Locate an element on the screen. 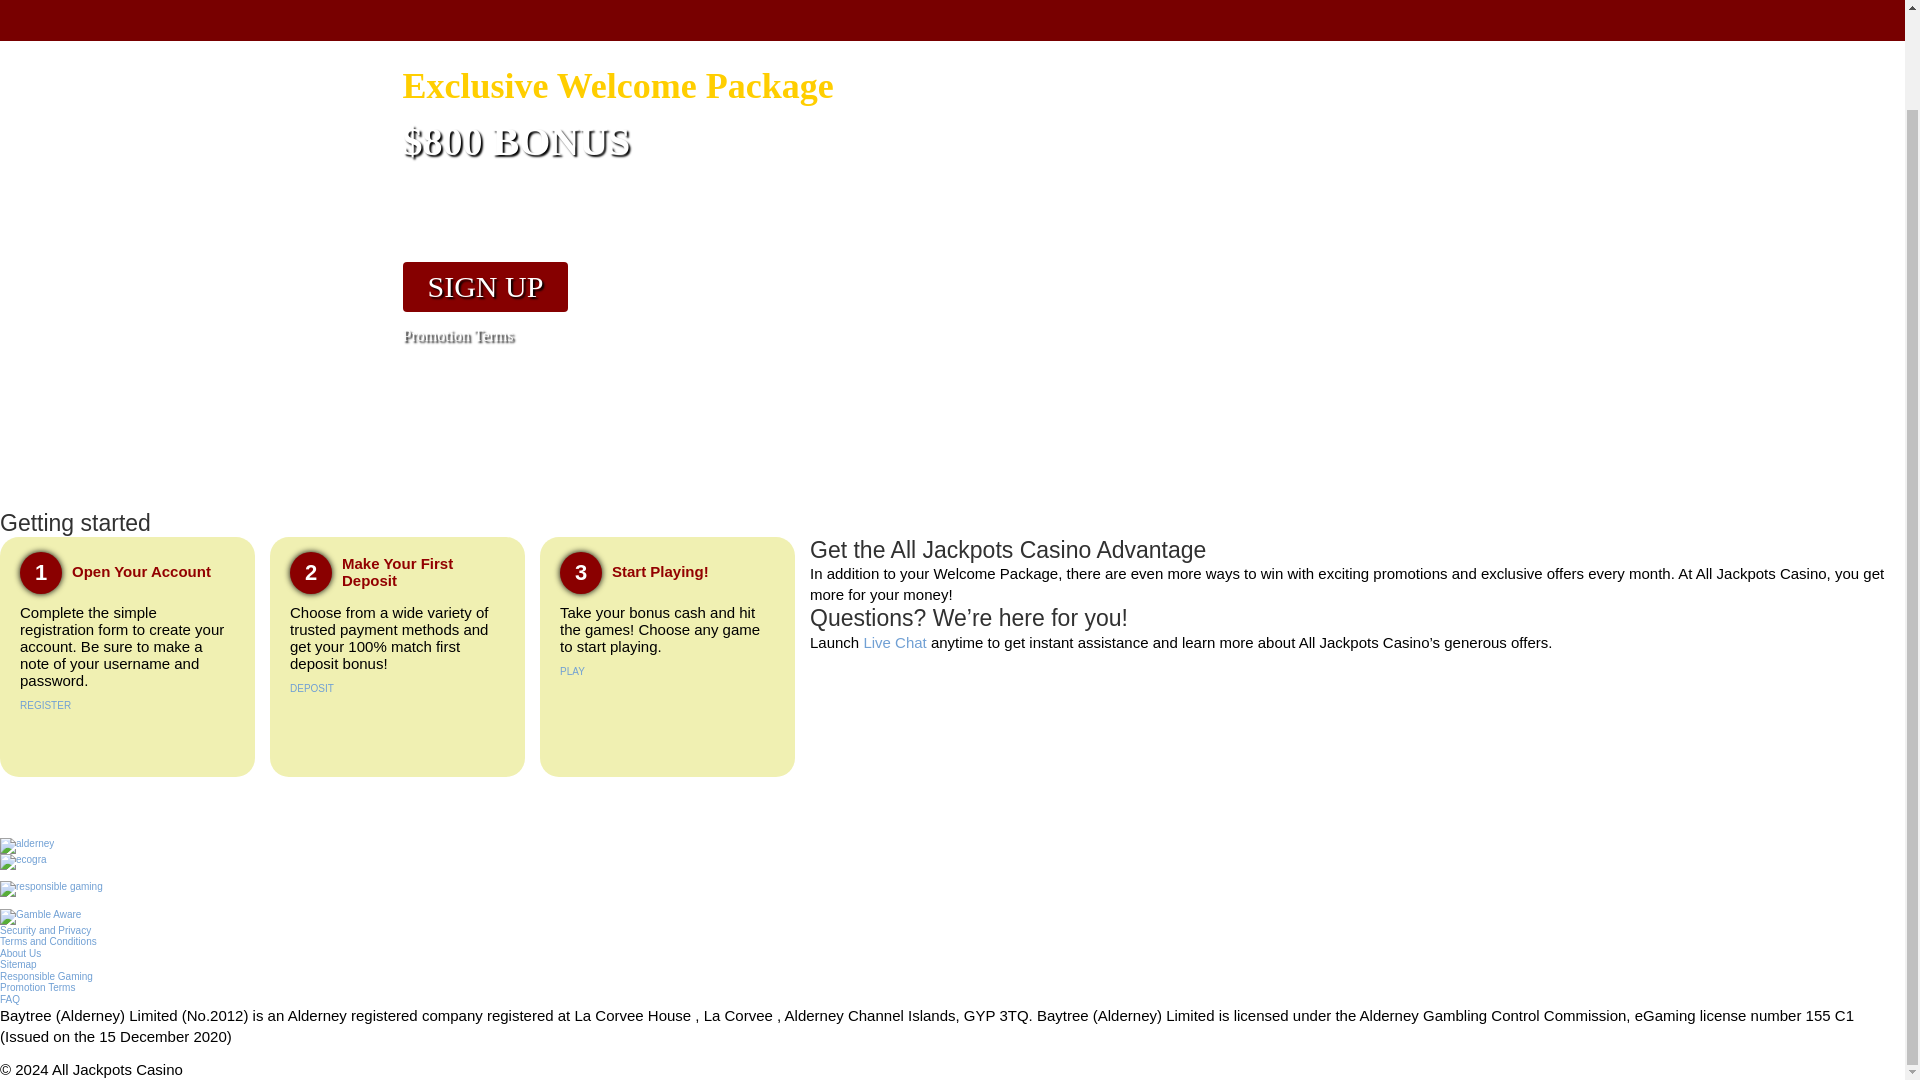 Image resolution: width=1920 pixels, height=1080 pixels. REGISTER is located at coordinates (45, 704).